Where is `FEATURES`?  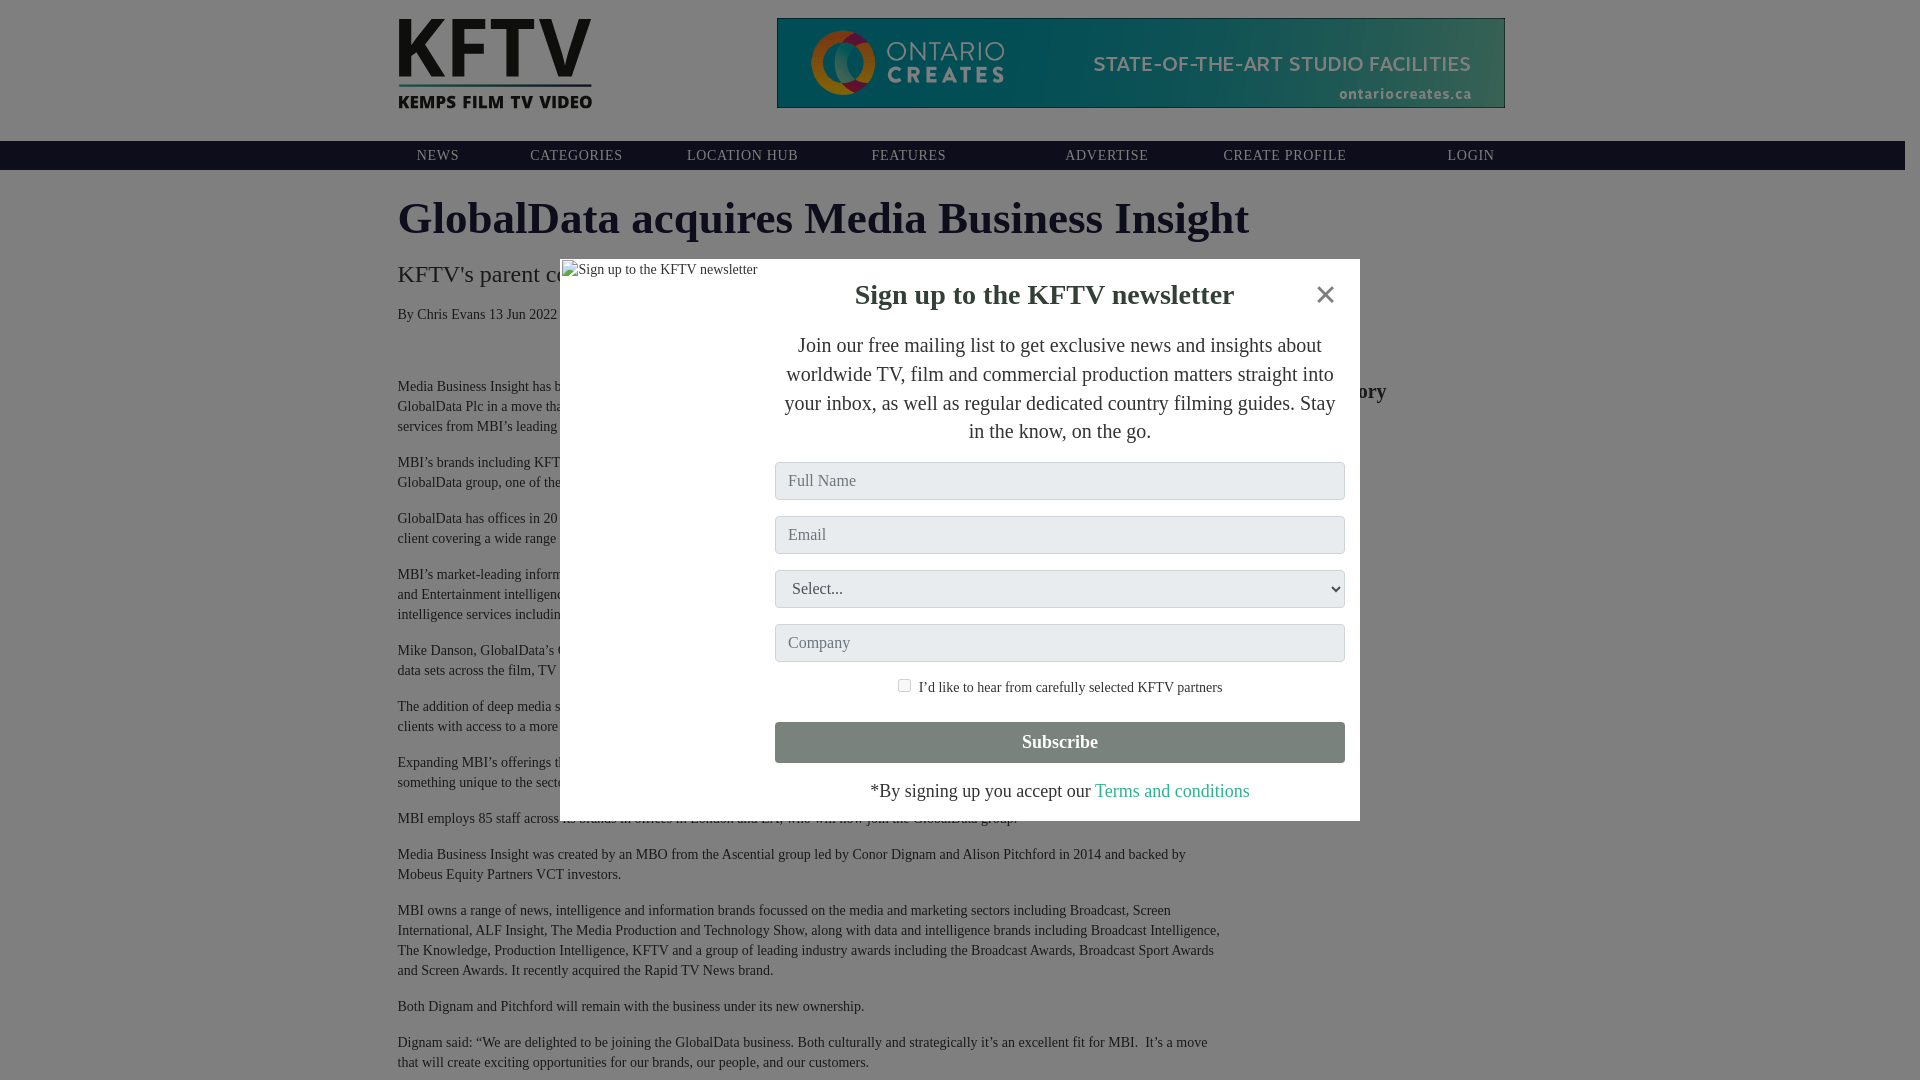 FEATURES is located at coordinates (908, 155).